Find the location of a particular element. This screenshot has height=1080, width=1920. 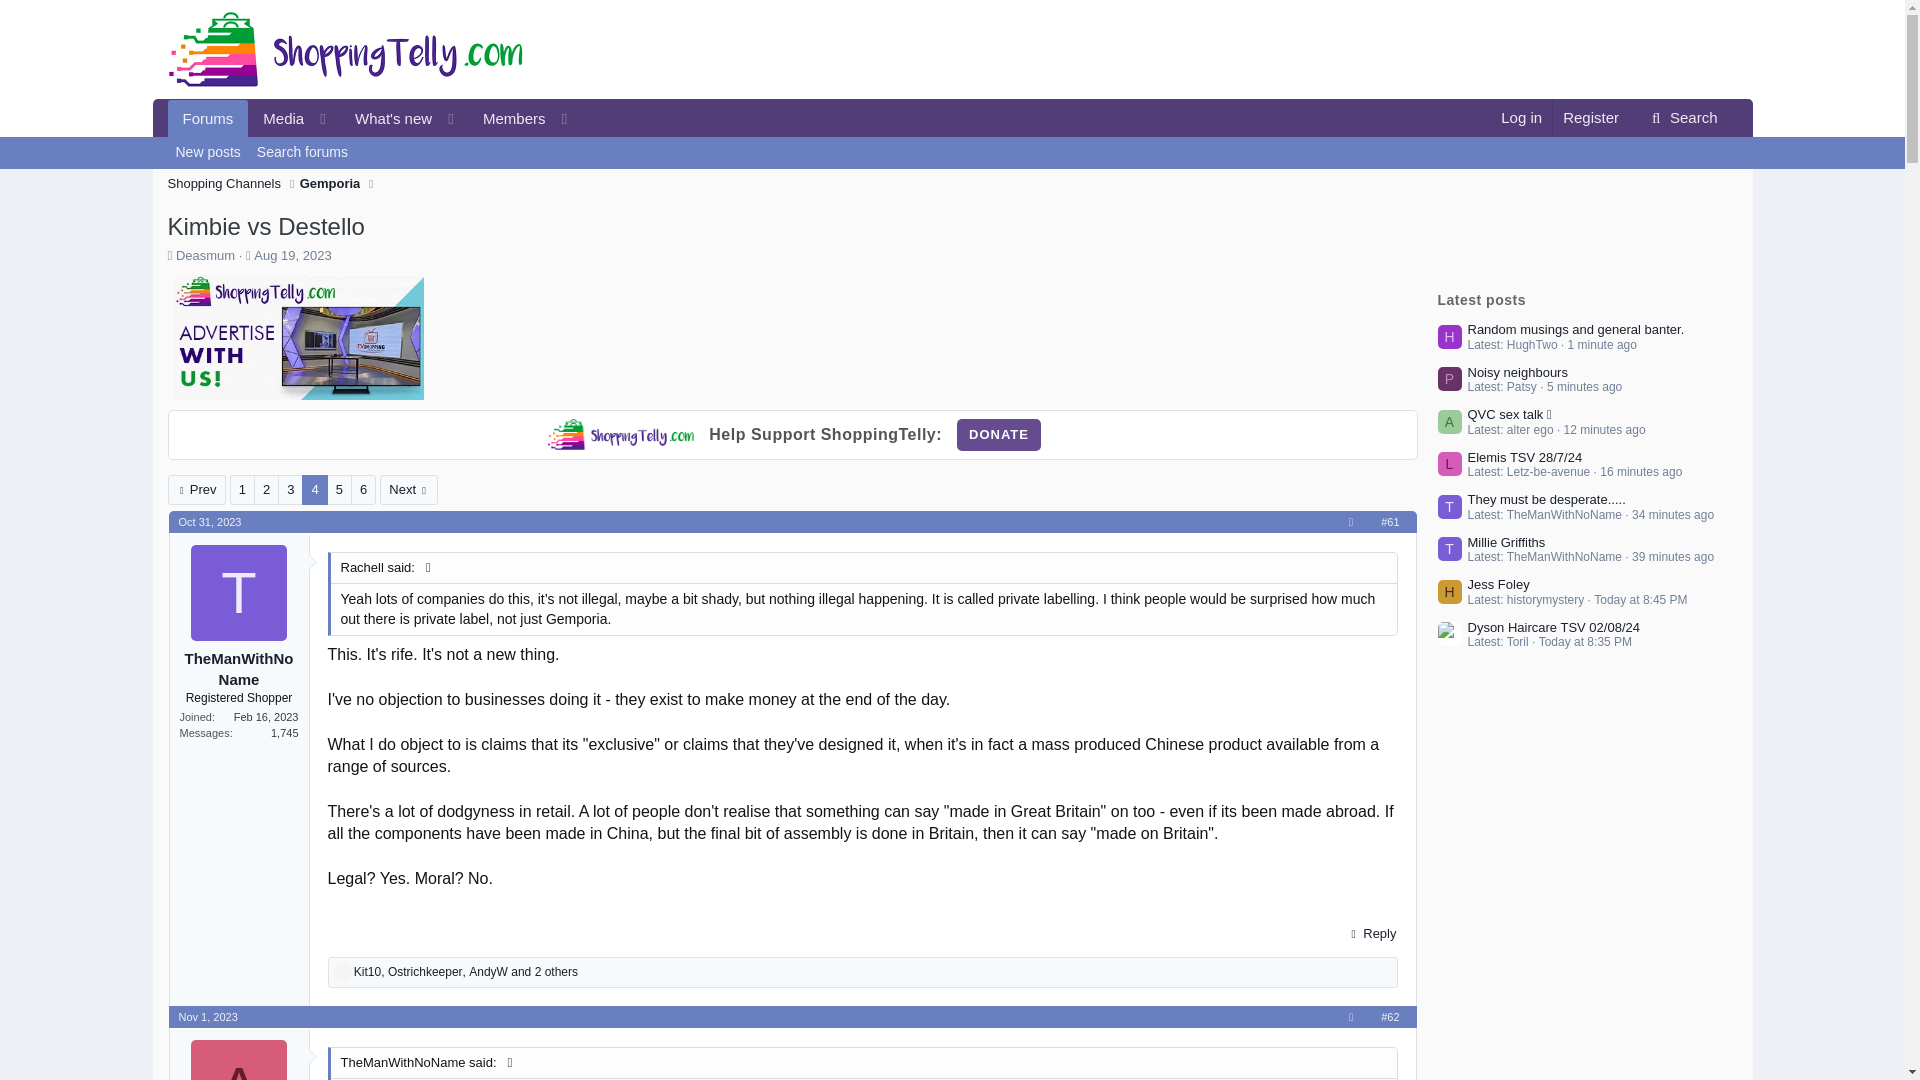

Donate is located at coordinates (342, 972).